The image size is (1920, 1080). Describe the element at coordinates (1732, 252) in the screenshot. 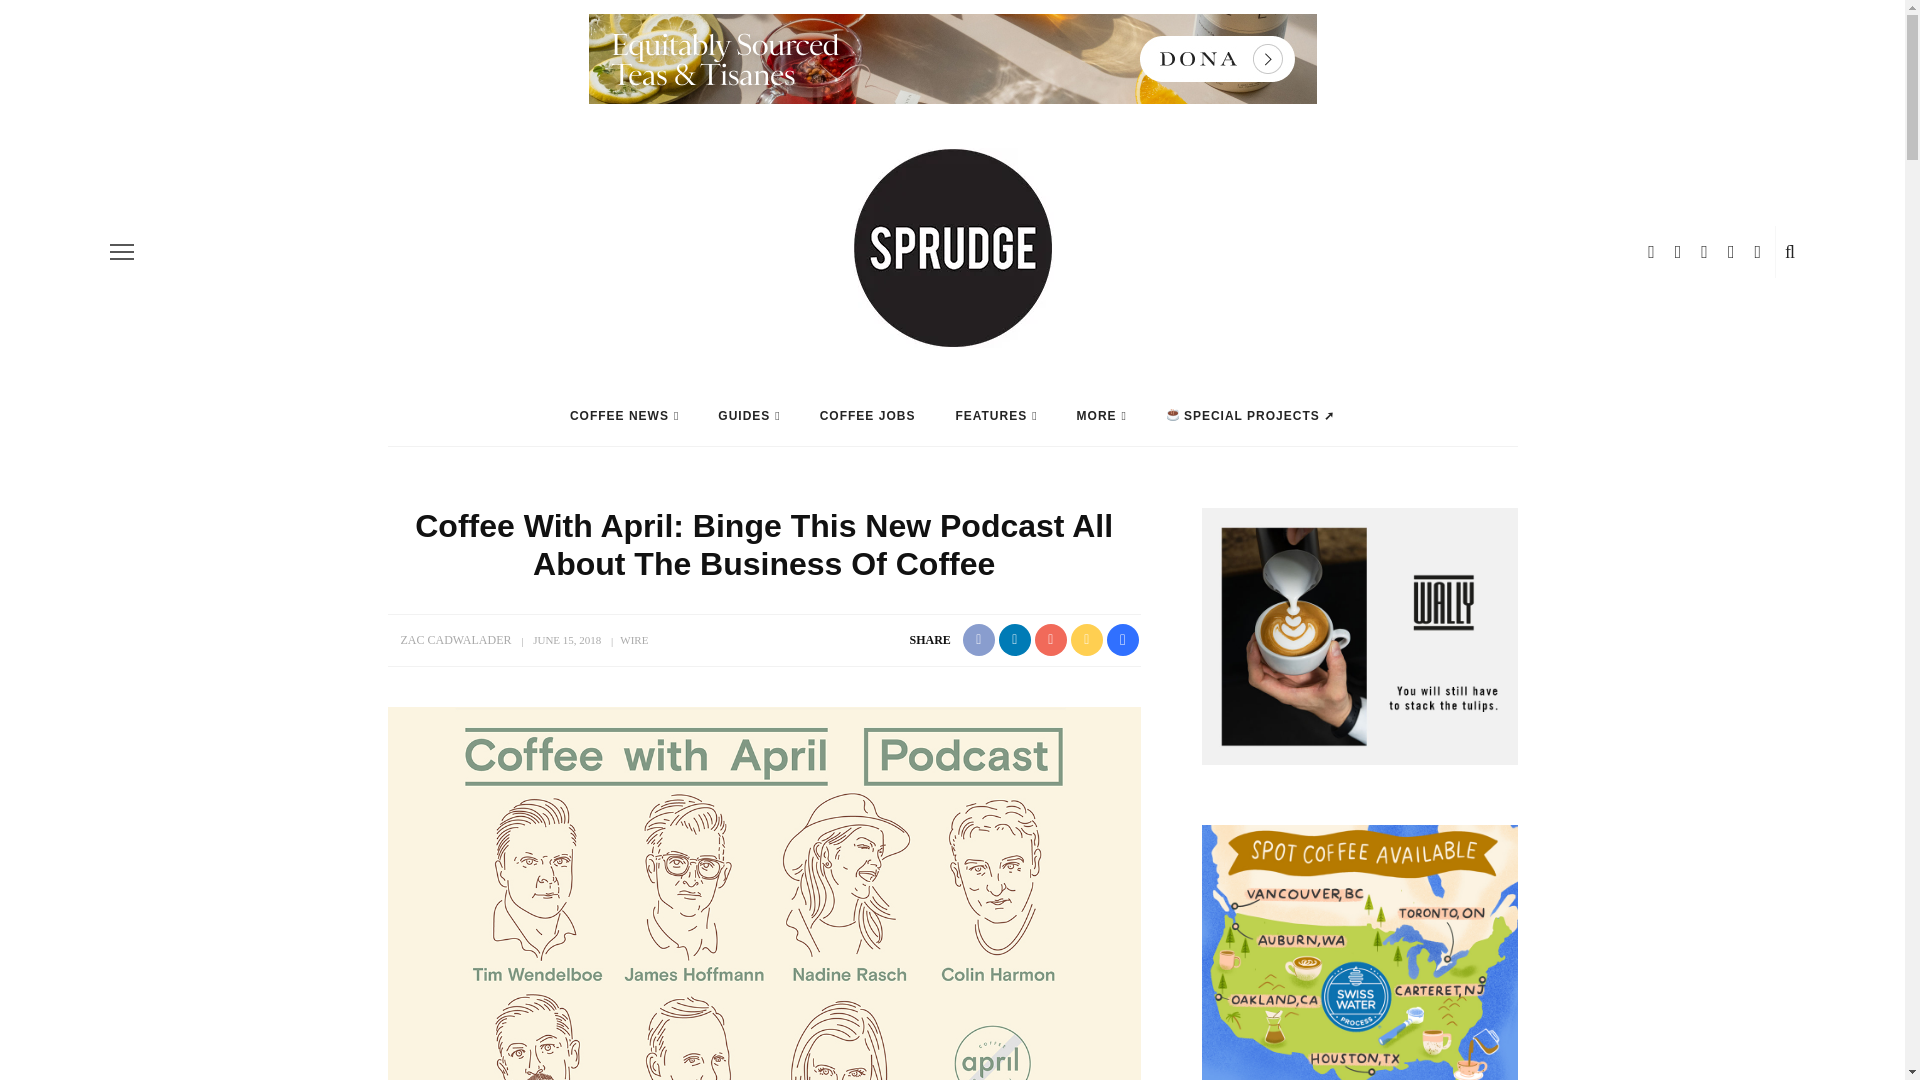

I see `X` at that location.